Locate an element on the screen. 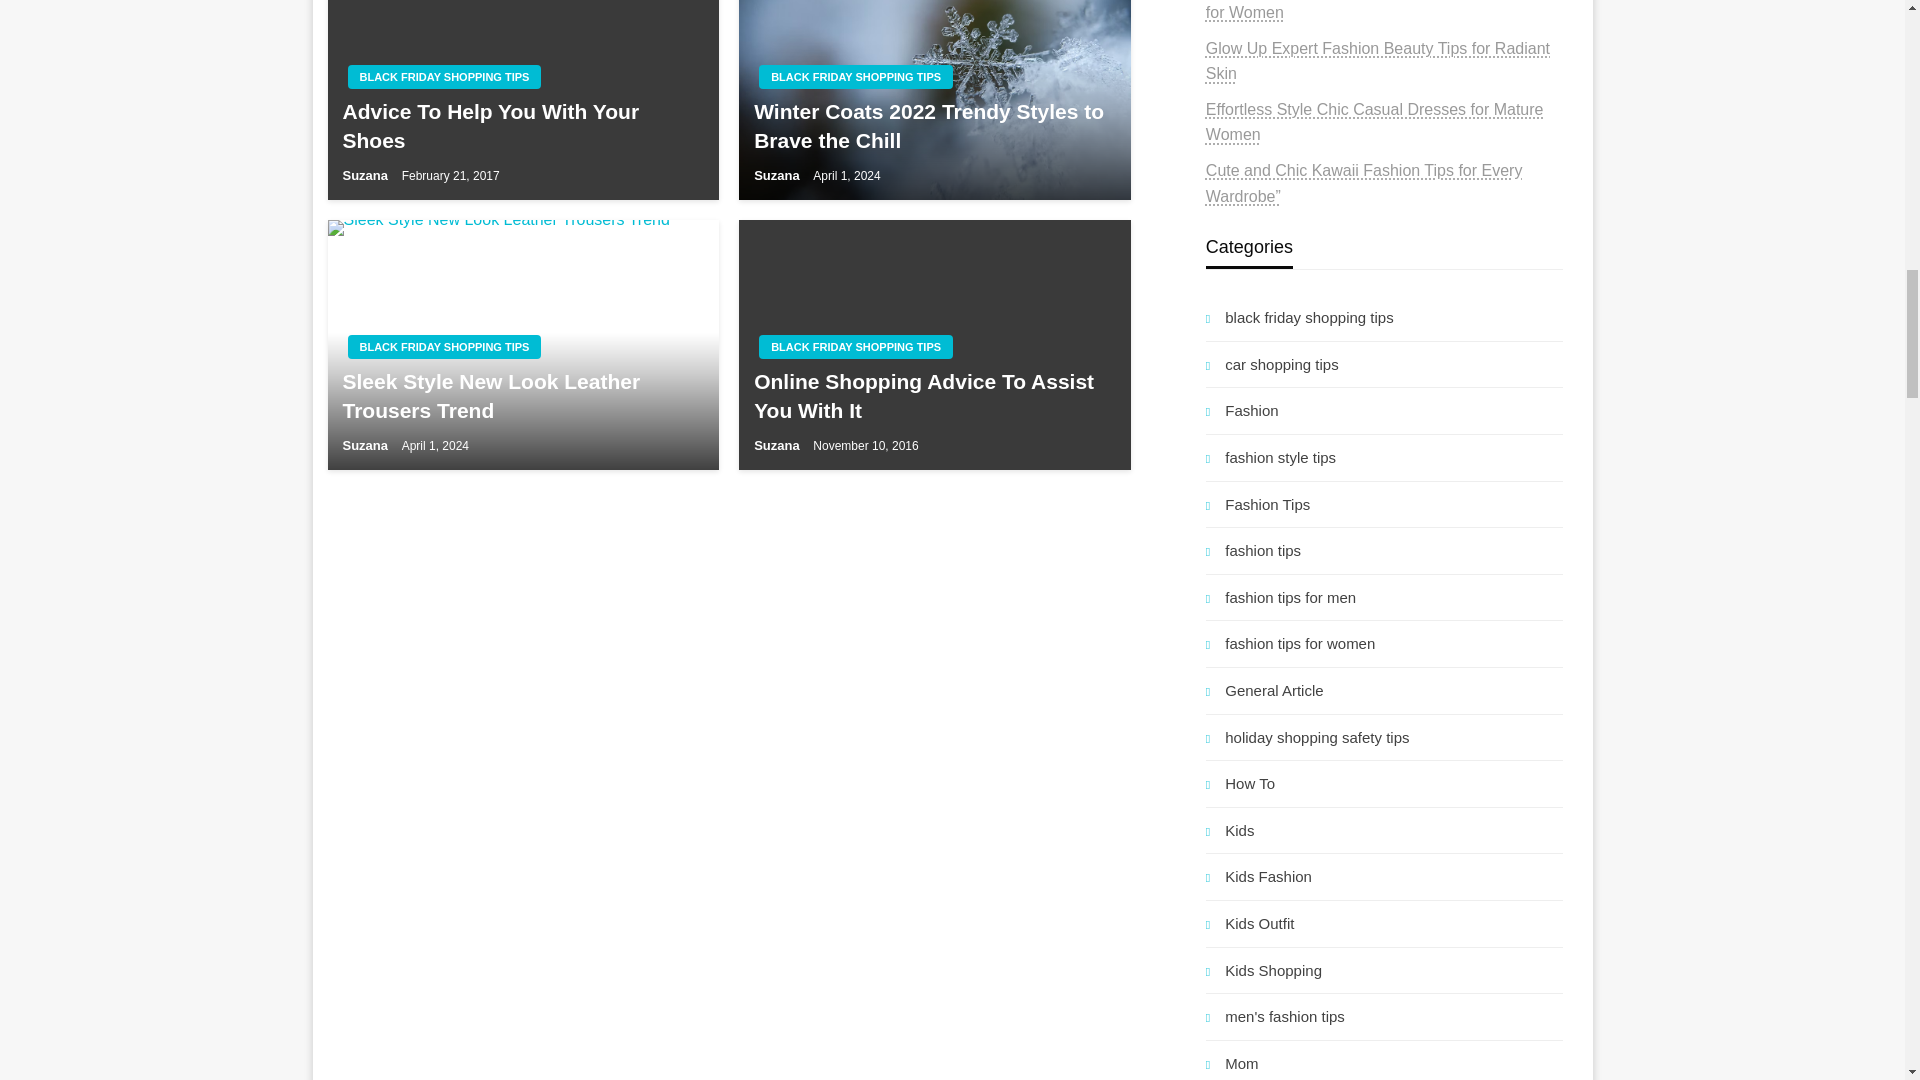 The width and height of the screenshot is (1920, 1080). Advice To Help You With Your Shoes is located at coordinates (522, 126).